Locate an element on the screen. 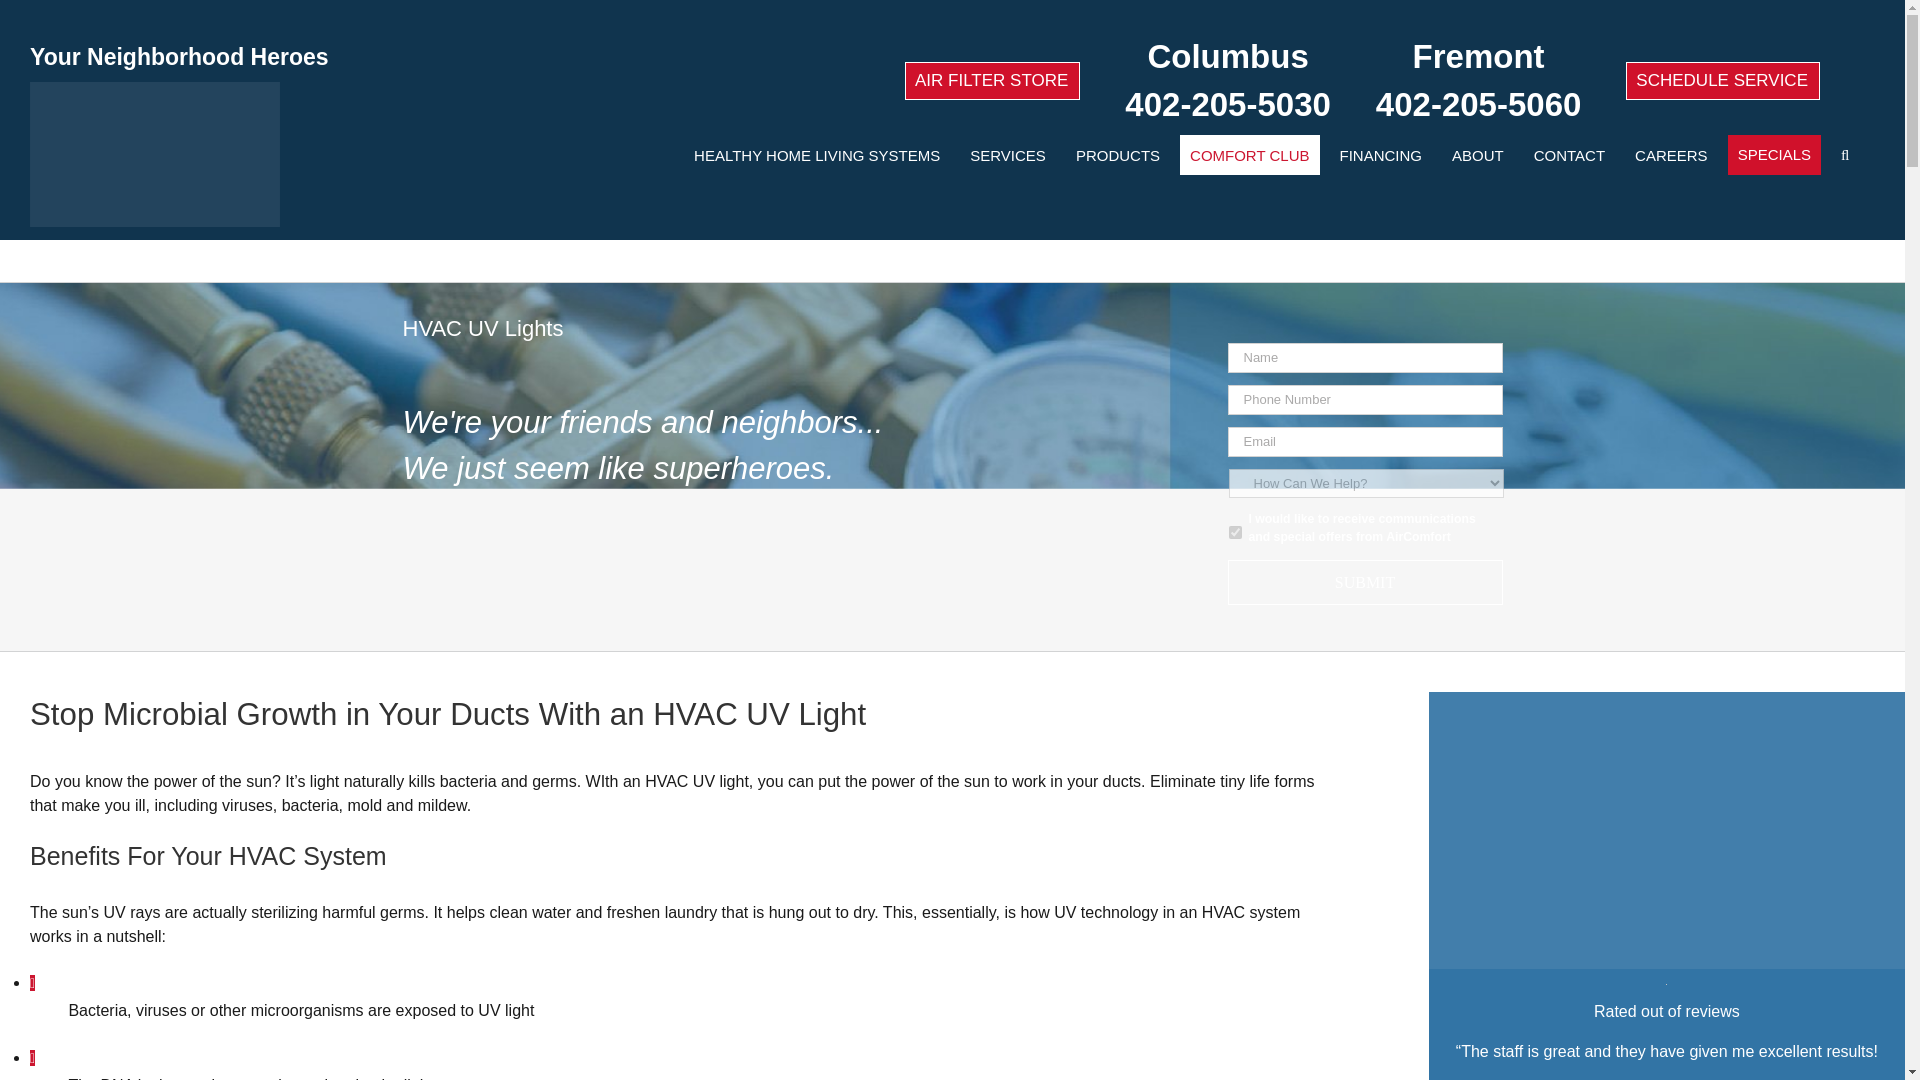 This screenshot has height=1080, width=1920. 402-205-5060 is located at coordinates (1479, 104).